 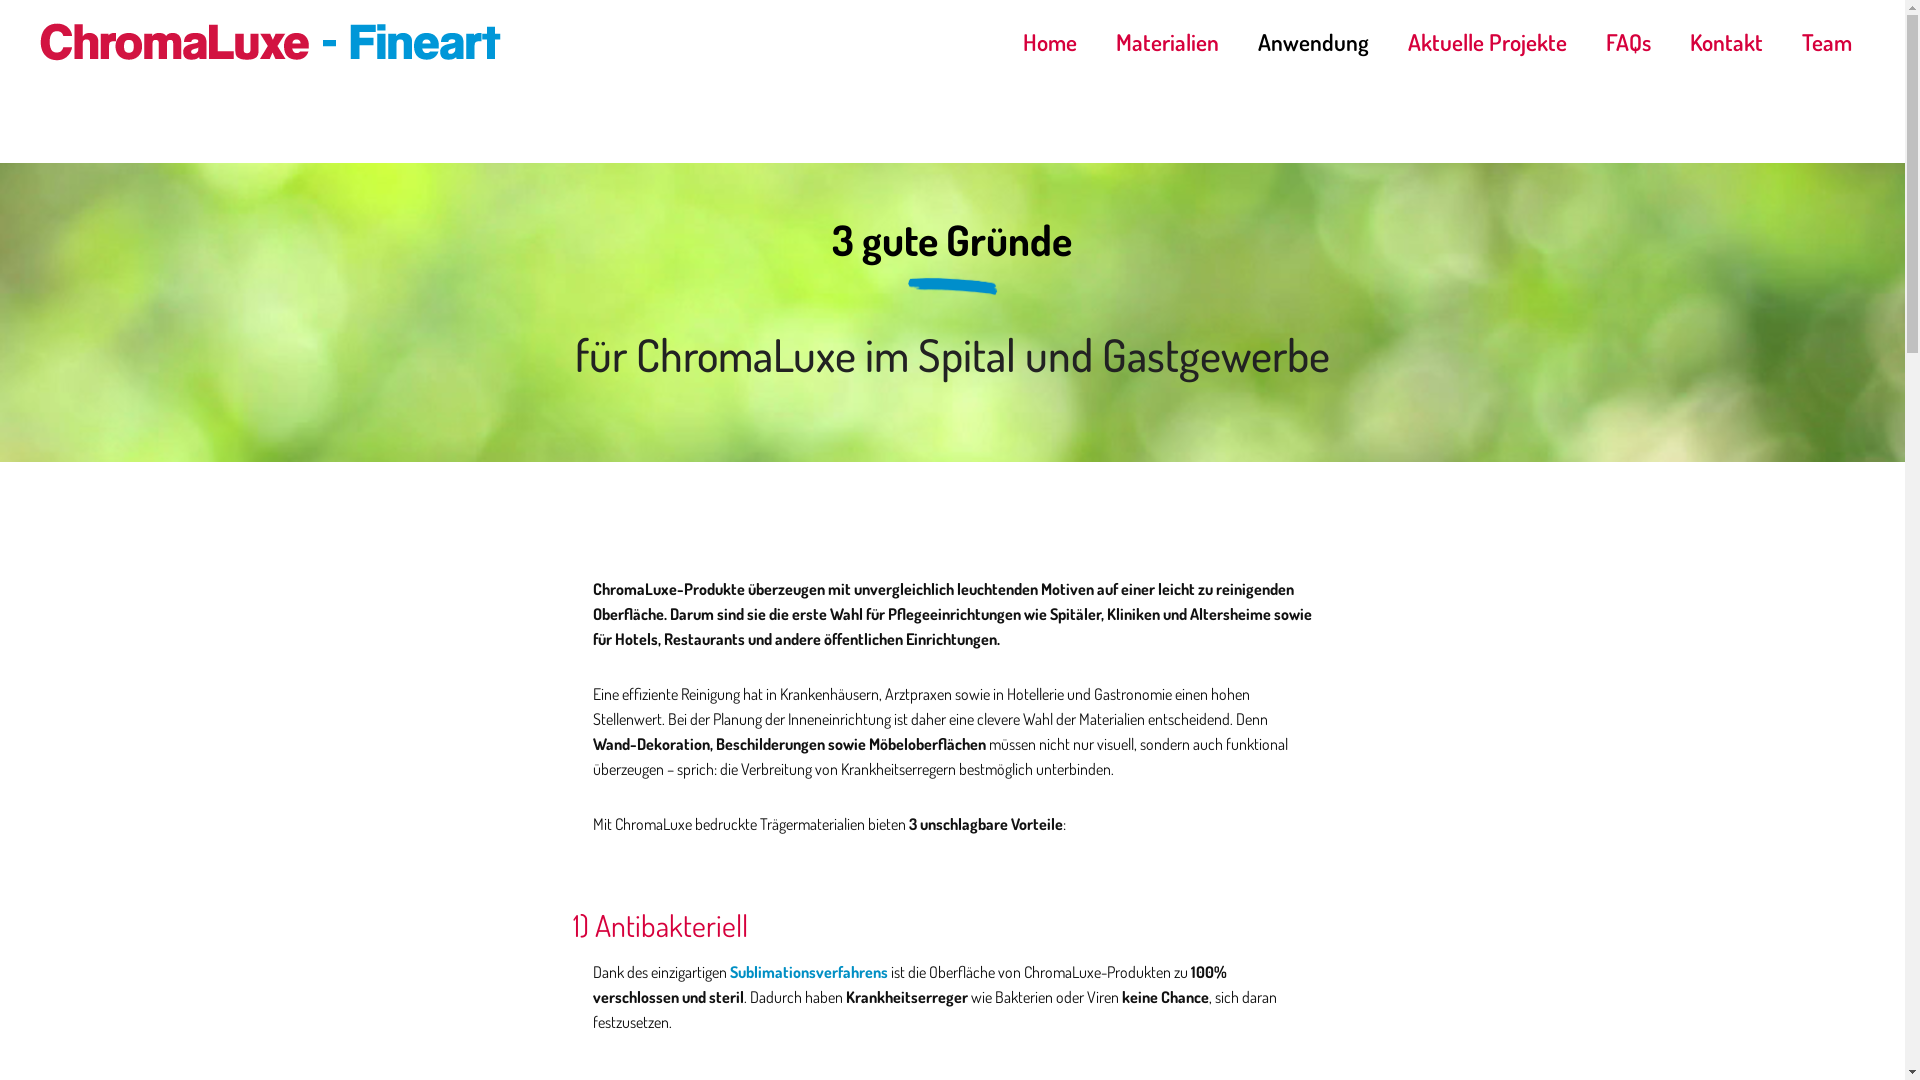 I want to click on Anwendung, so click(x=1314, y=42).